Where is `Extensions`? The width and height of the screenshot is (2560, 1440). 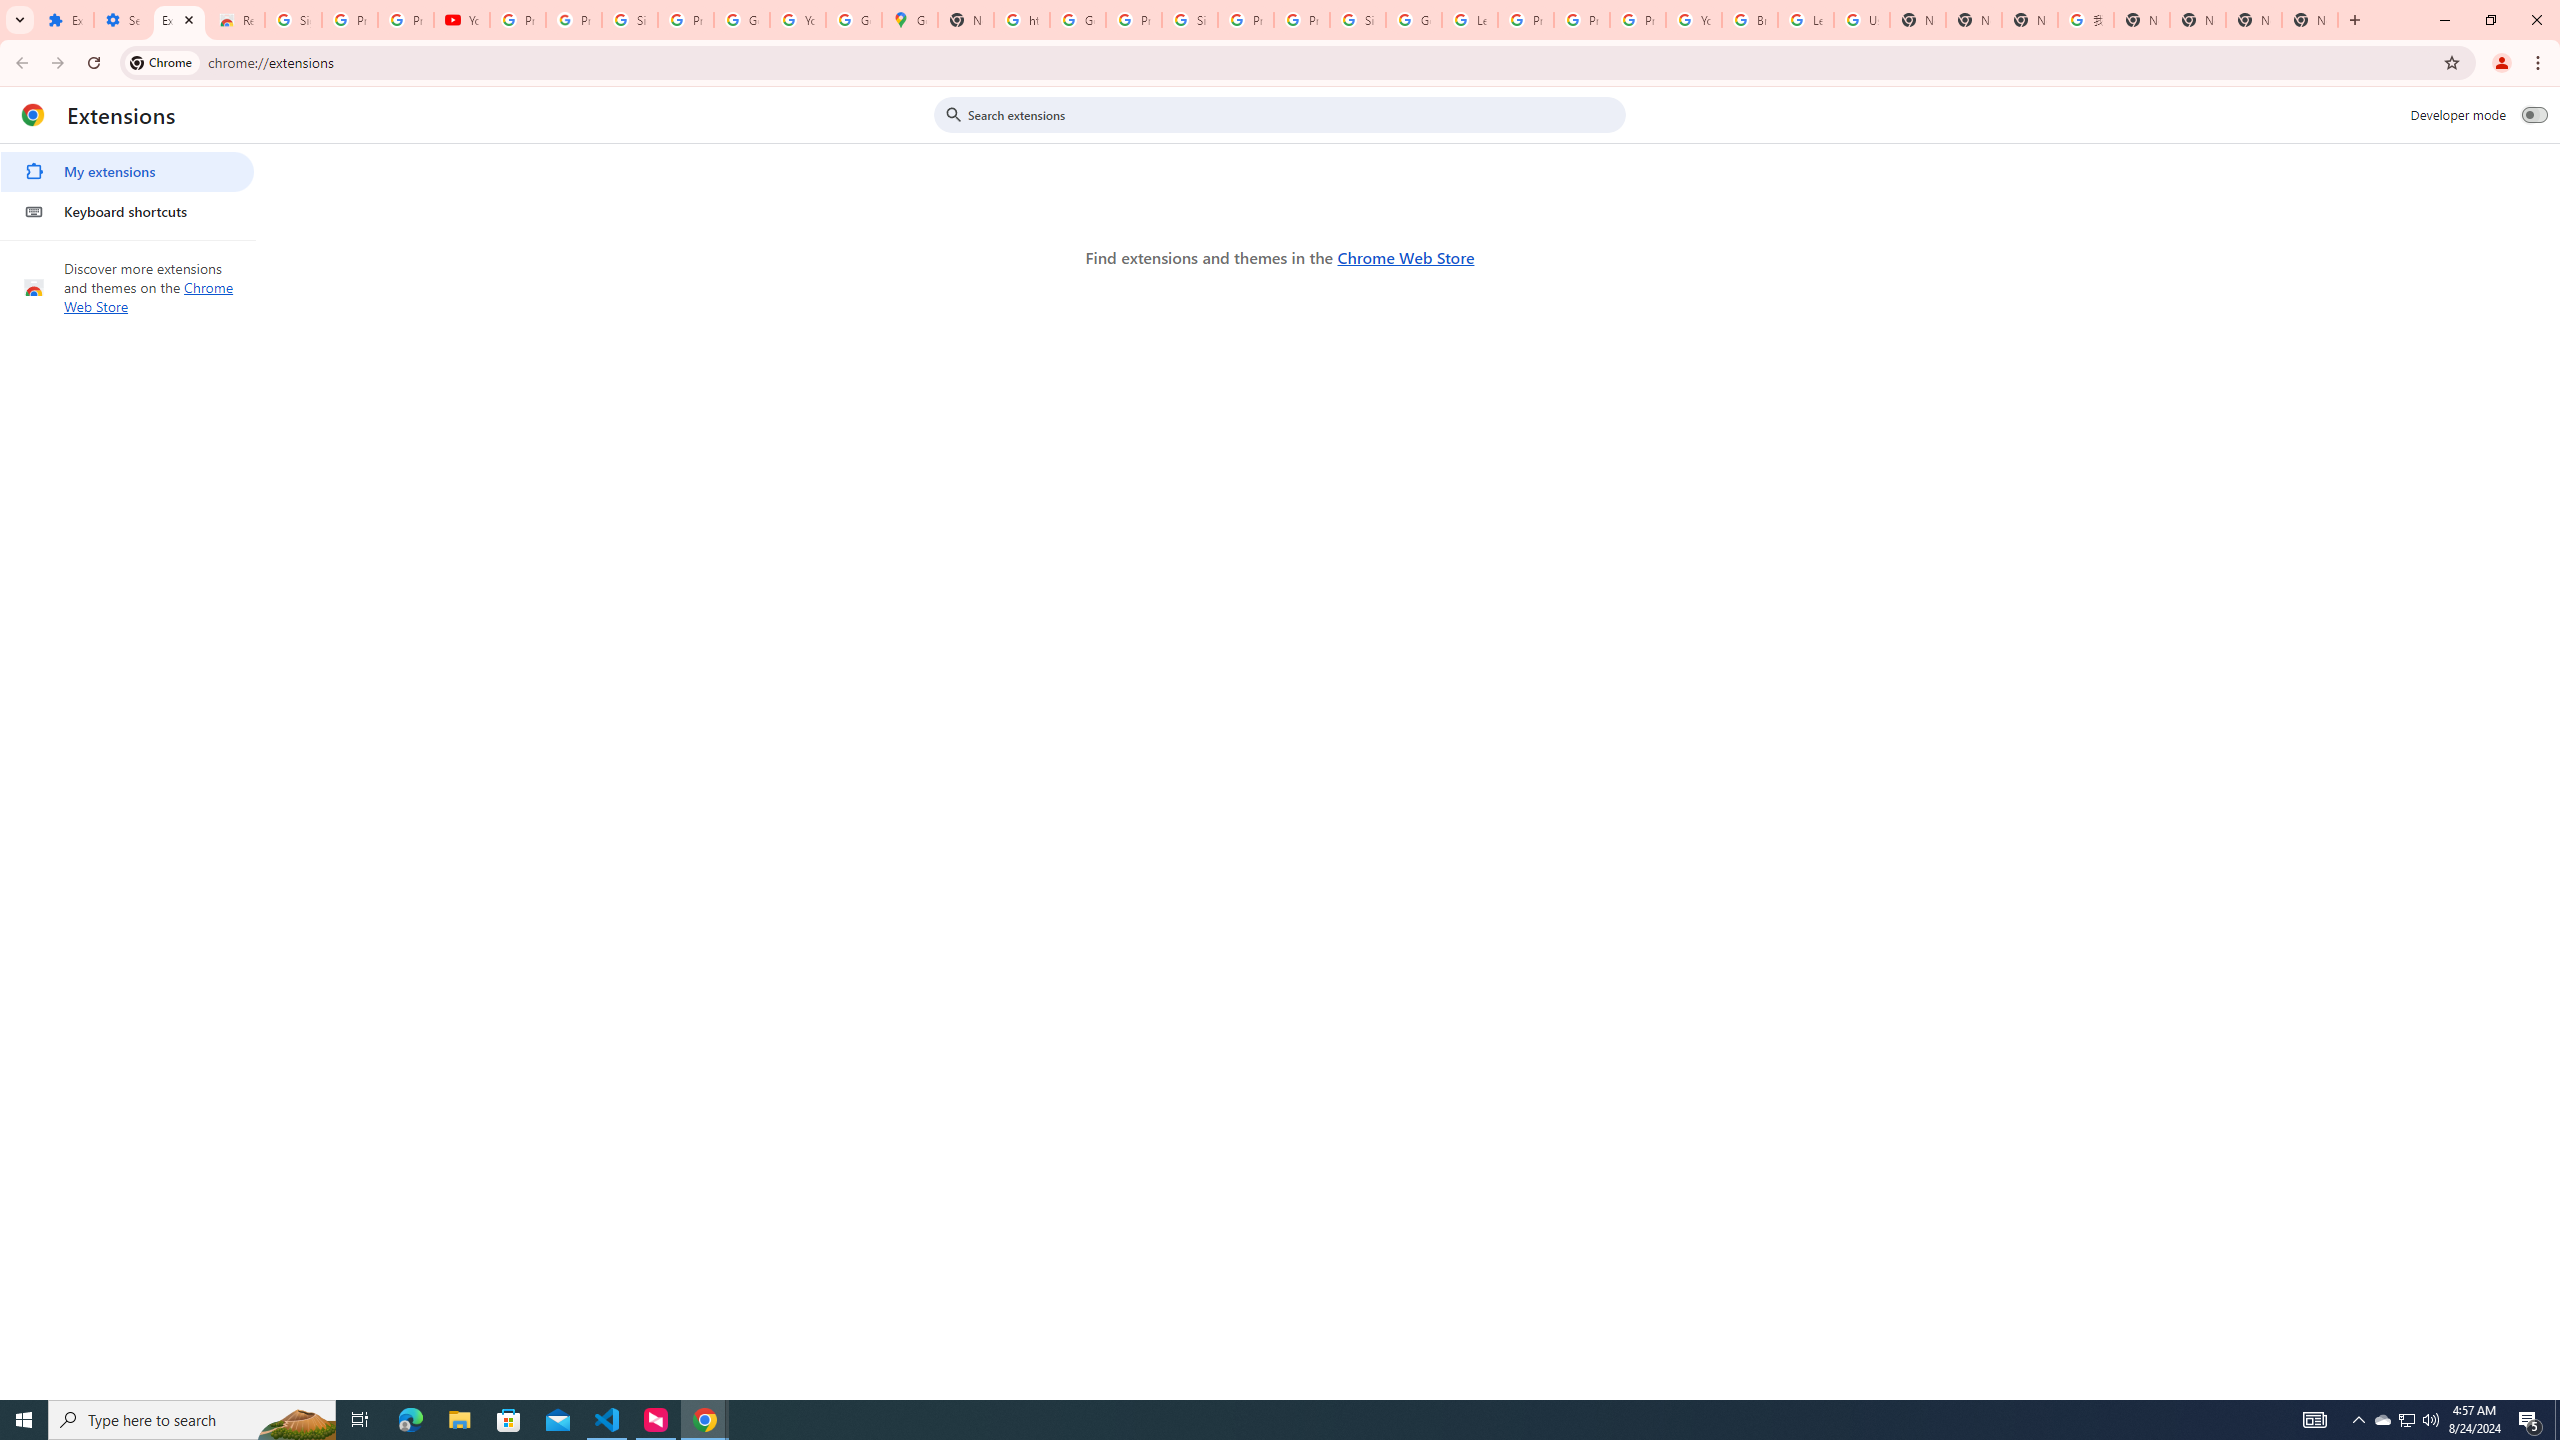 Extensions is located at coordinates (178, 20).